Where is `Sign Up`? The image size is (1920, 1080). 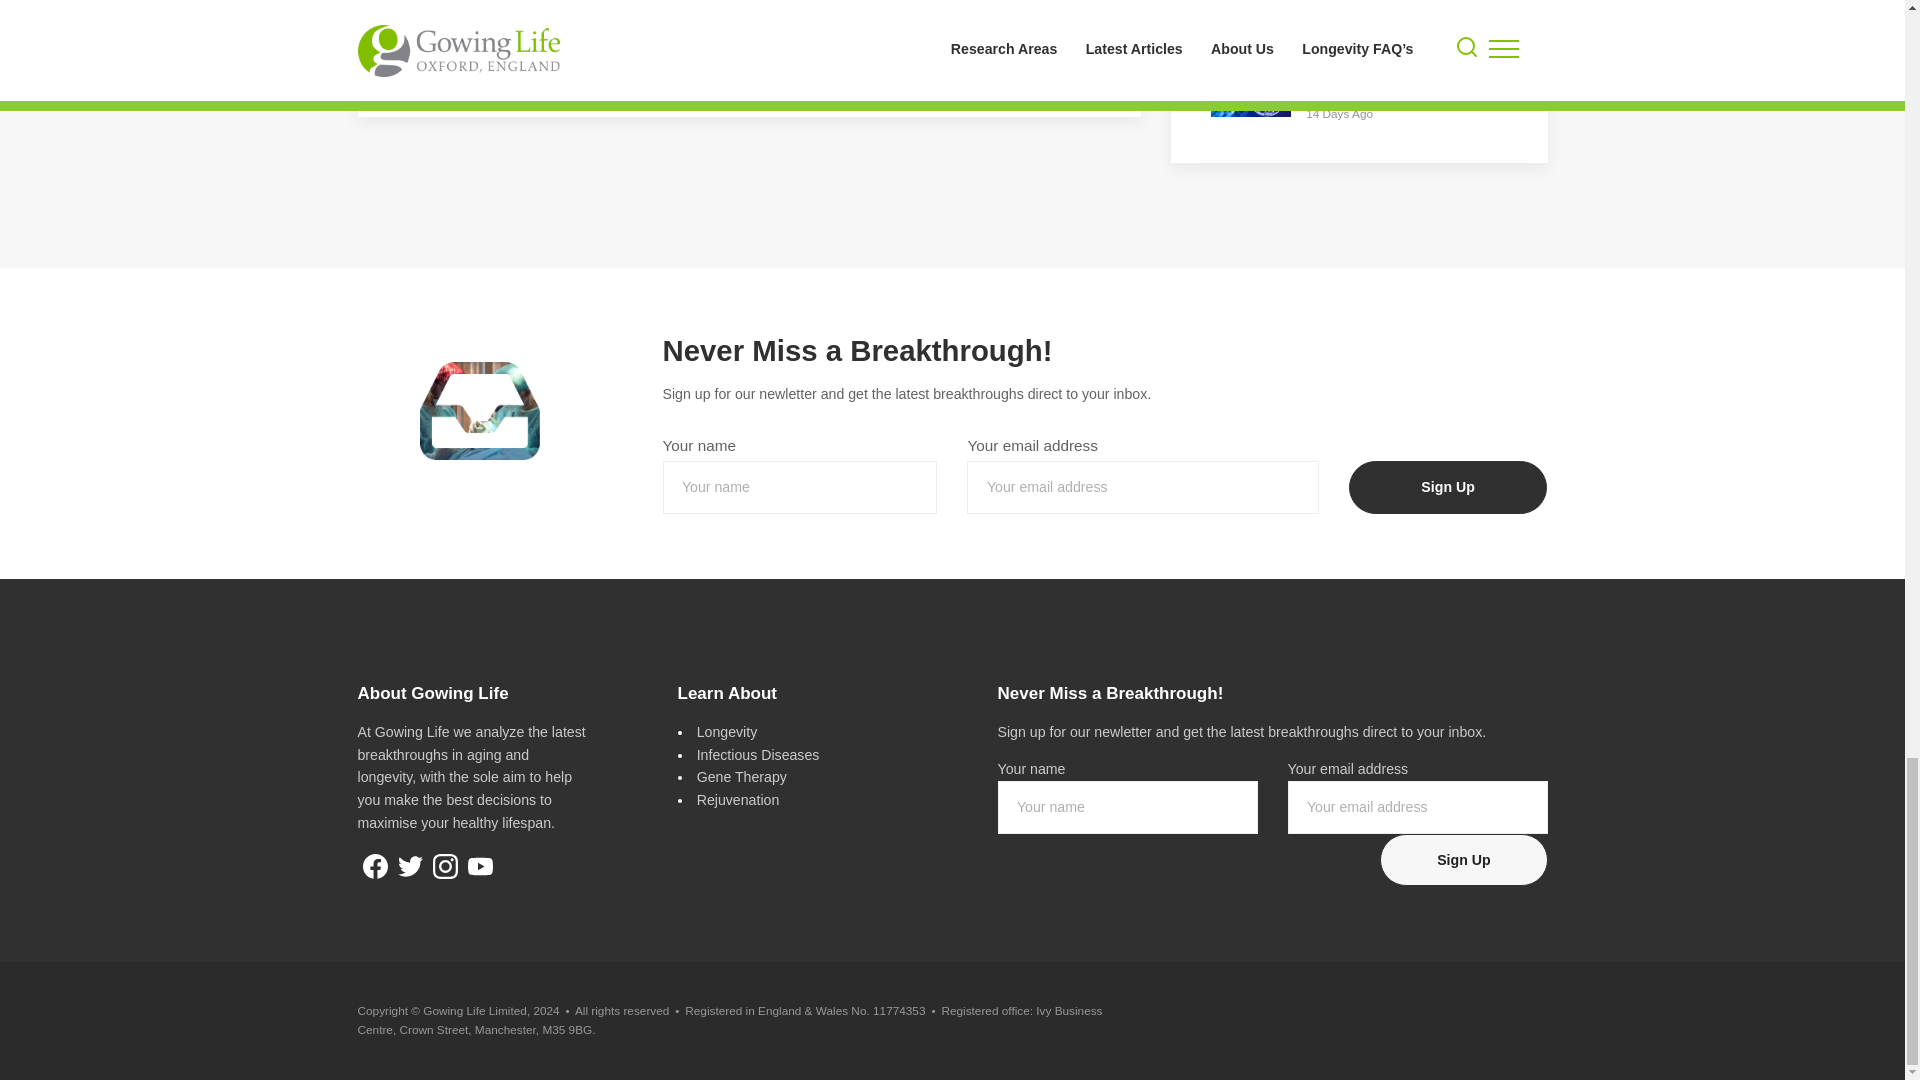
Sign Up is located at coordinates (1464, 860).